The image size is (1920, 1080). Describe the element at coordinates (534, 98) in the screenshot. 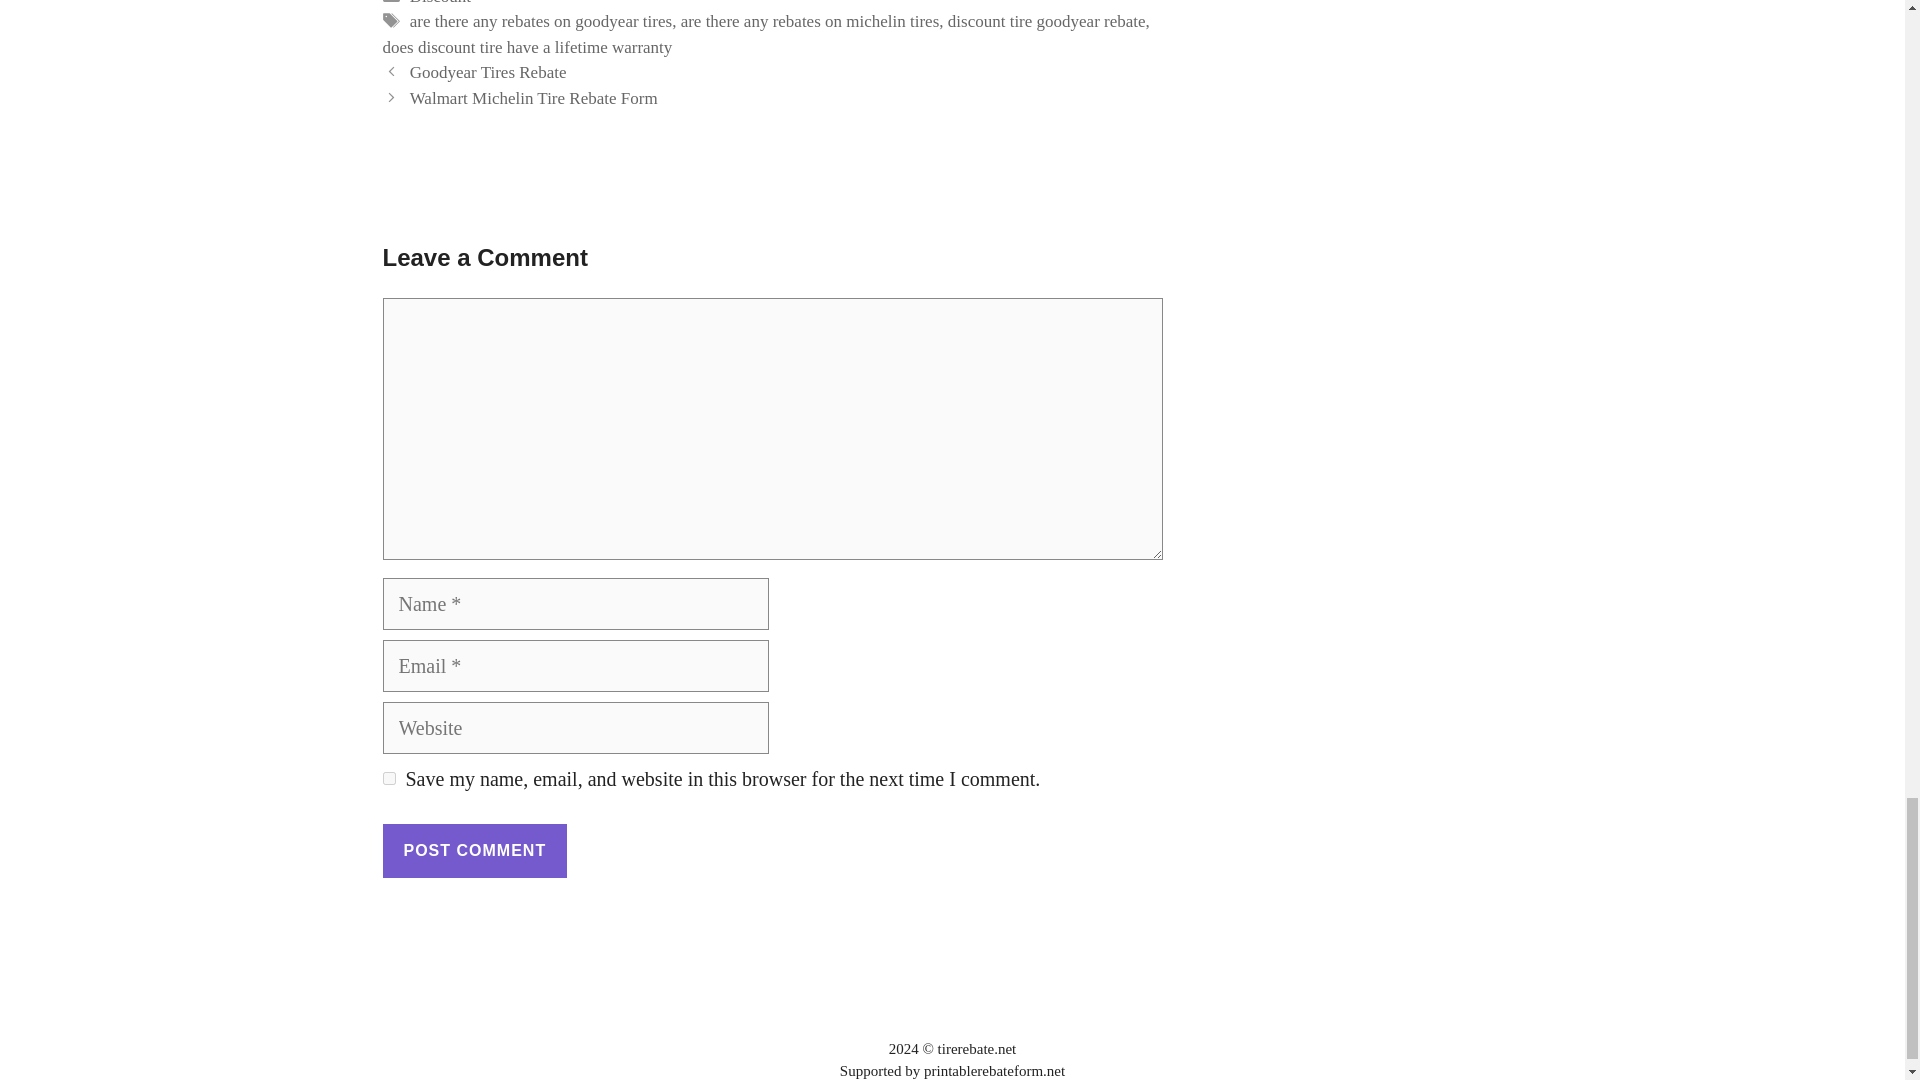

I see `Walmart Michelin Tire Rebate Form` at that location.